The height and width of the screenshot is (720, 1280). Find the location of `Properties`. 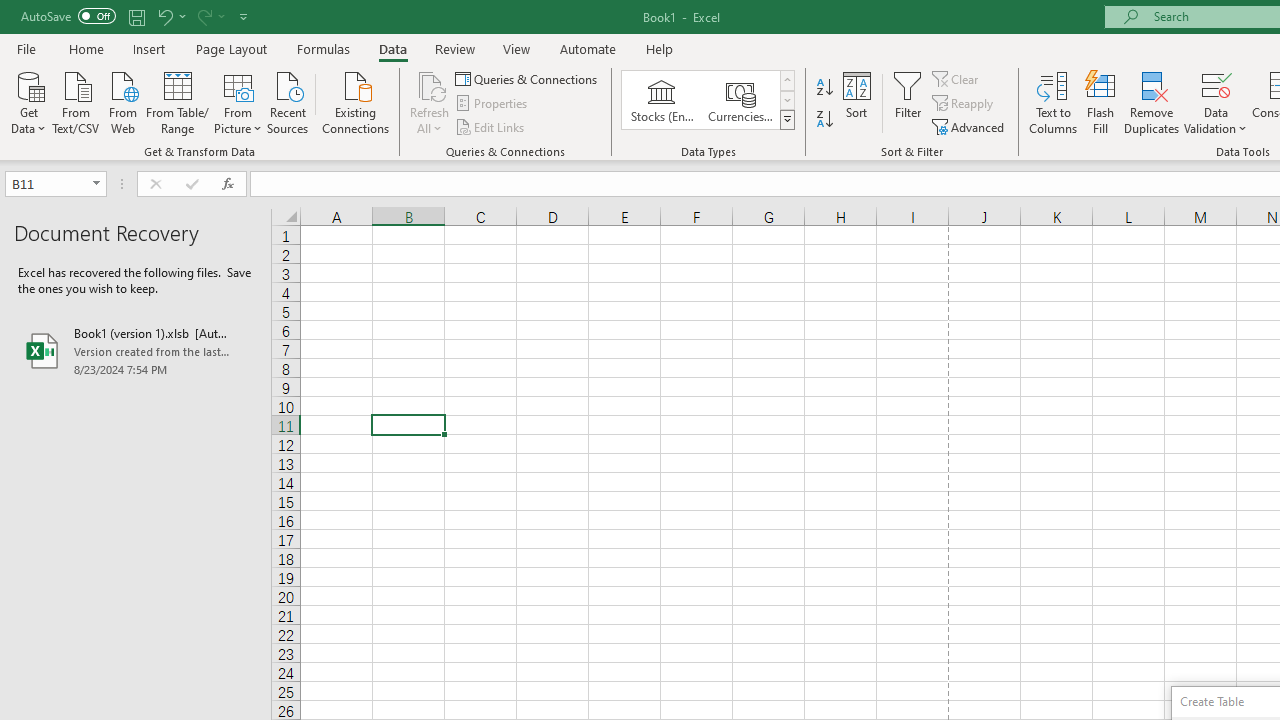

Properties is located at coordinates (492, 104).